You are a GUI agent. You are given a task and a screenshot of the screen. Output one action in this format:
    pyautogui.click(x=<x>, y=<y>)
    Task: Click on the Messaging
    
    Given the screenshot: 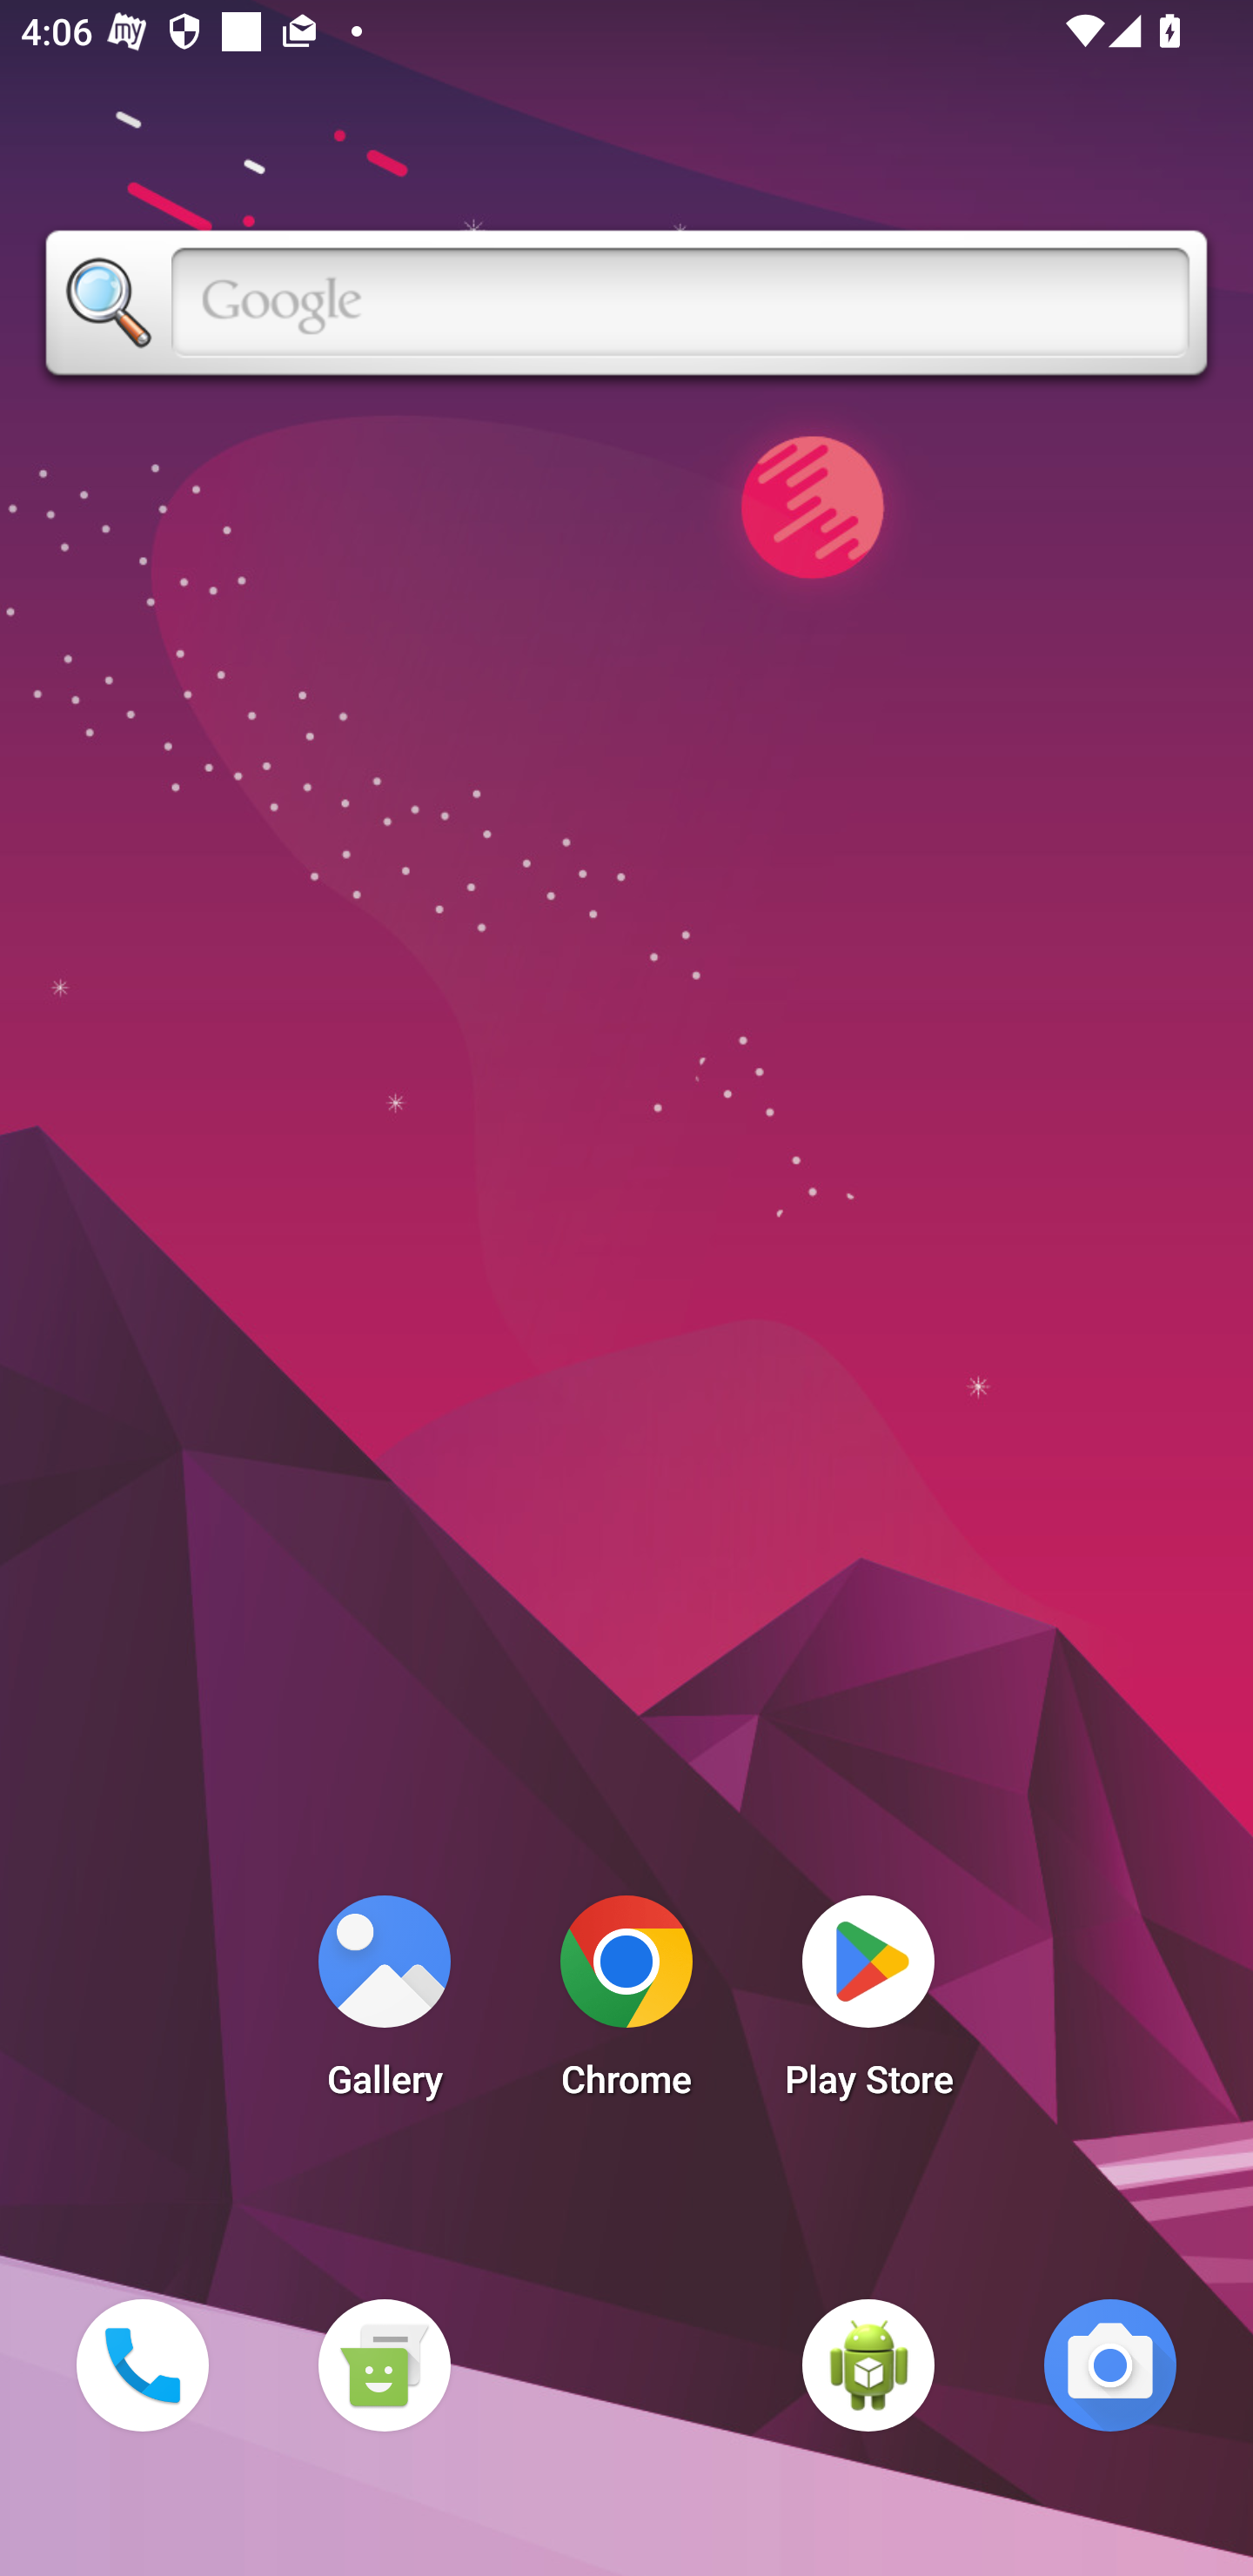 What is the action you would take?
    pyautogui.click(x=384, y=2365)
    